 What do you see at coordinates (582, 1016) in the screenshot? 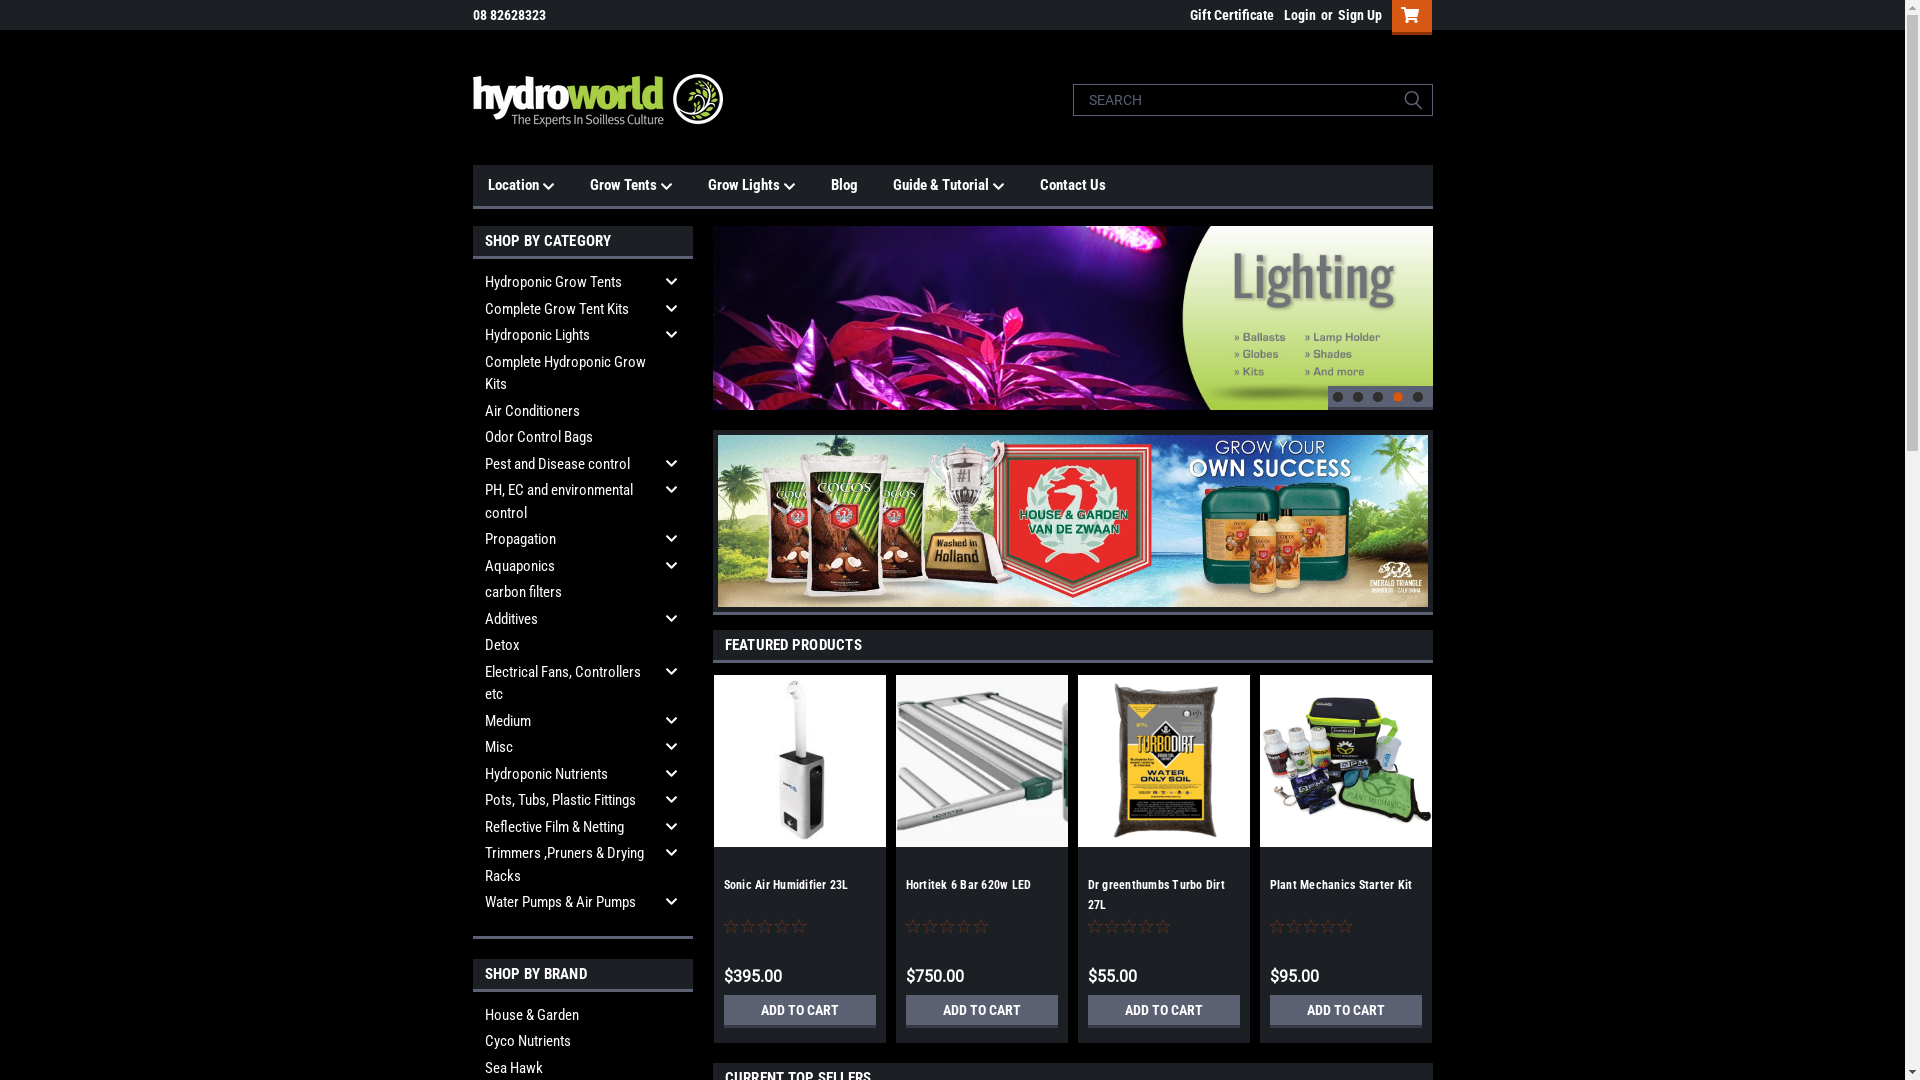
I see `House & Garden` at bounding box center [582, 1016].